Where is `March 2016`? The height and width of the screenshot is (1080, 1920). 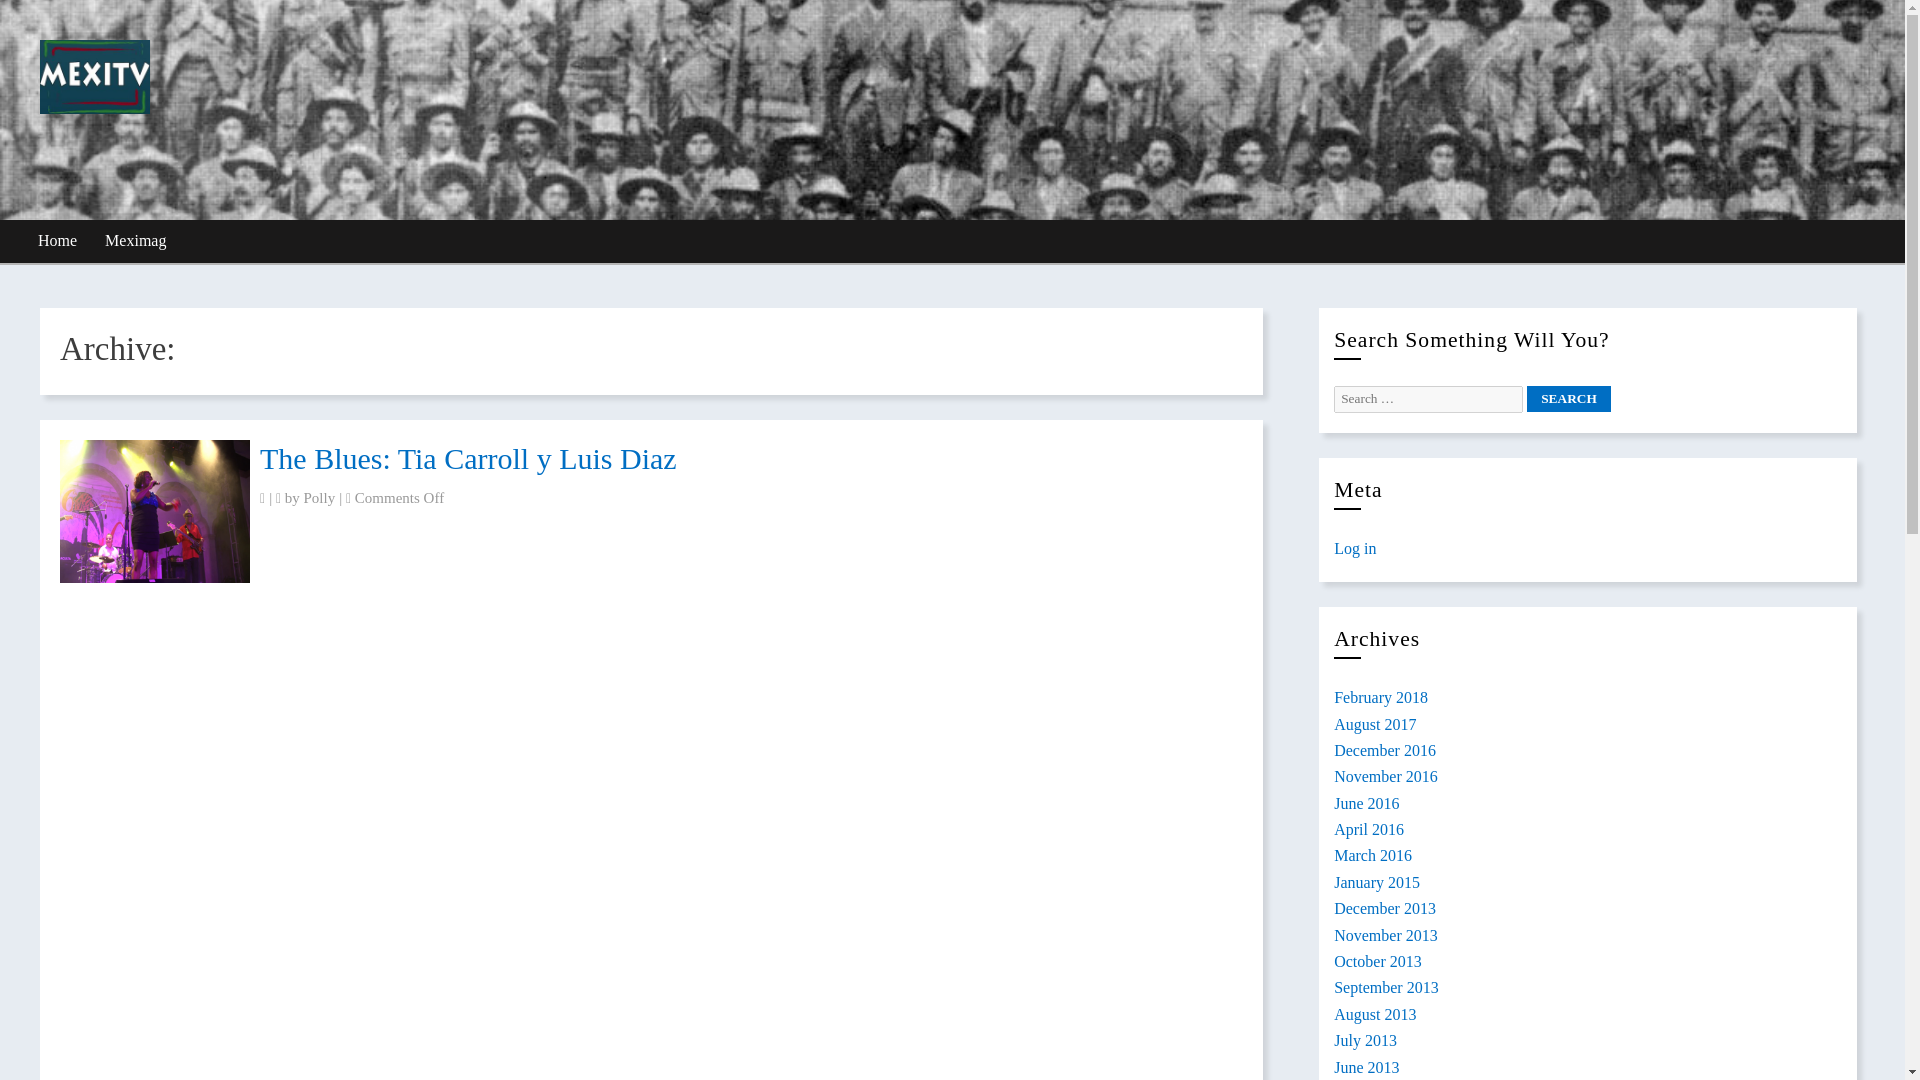
March 2016 is located at coordinates (1372, 855).